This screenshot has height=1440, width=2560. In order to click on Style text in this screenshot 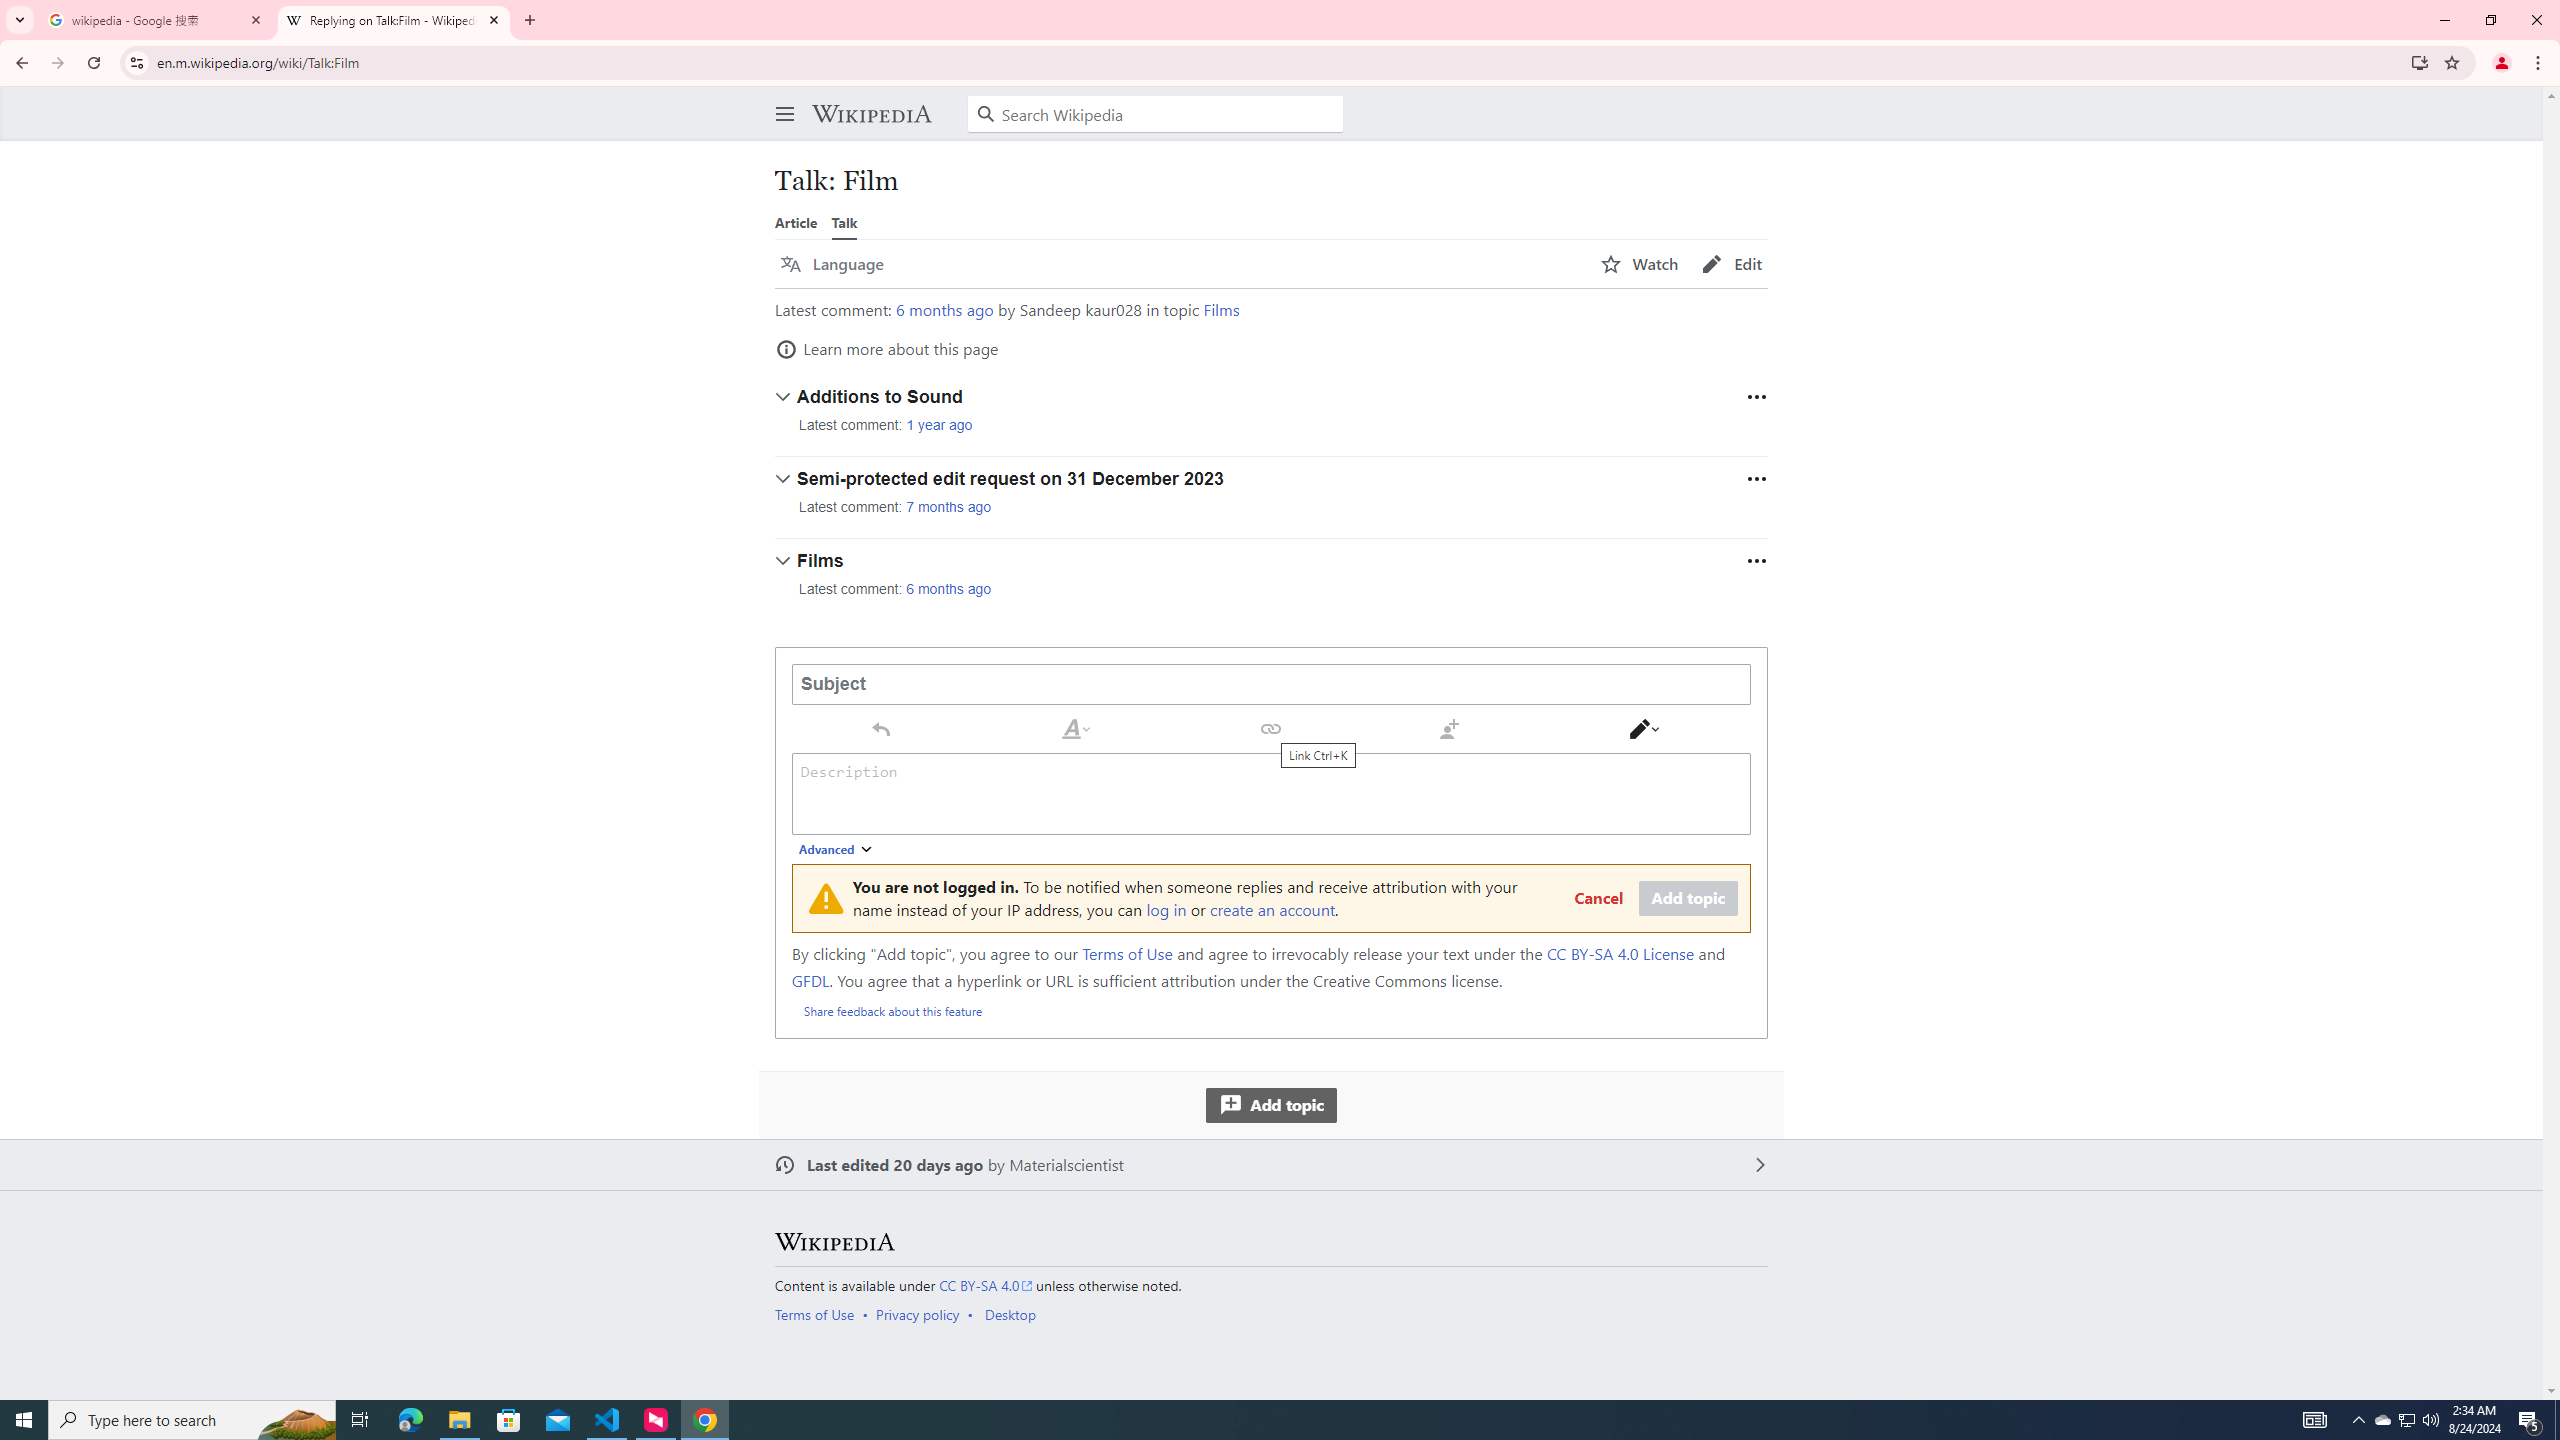, I will do `click(1076, 728)`.